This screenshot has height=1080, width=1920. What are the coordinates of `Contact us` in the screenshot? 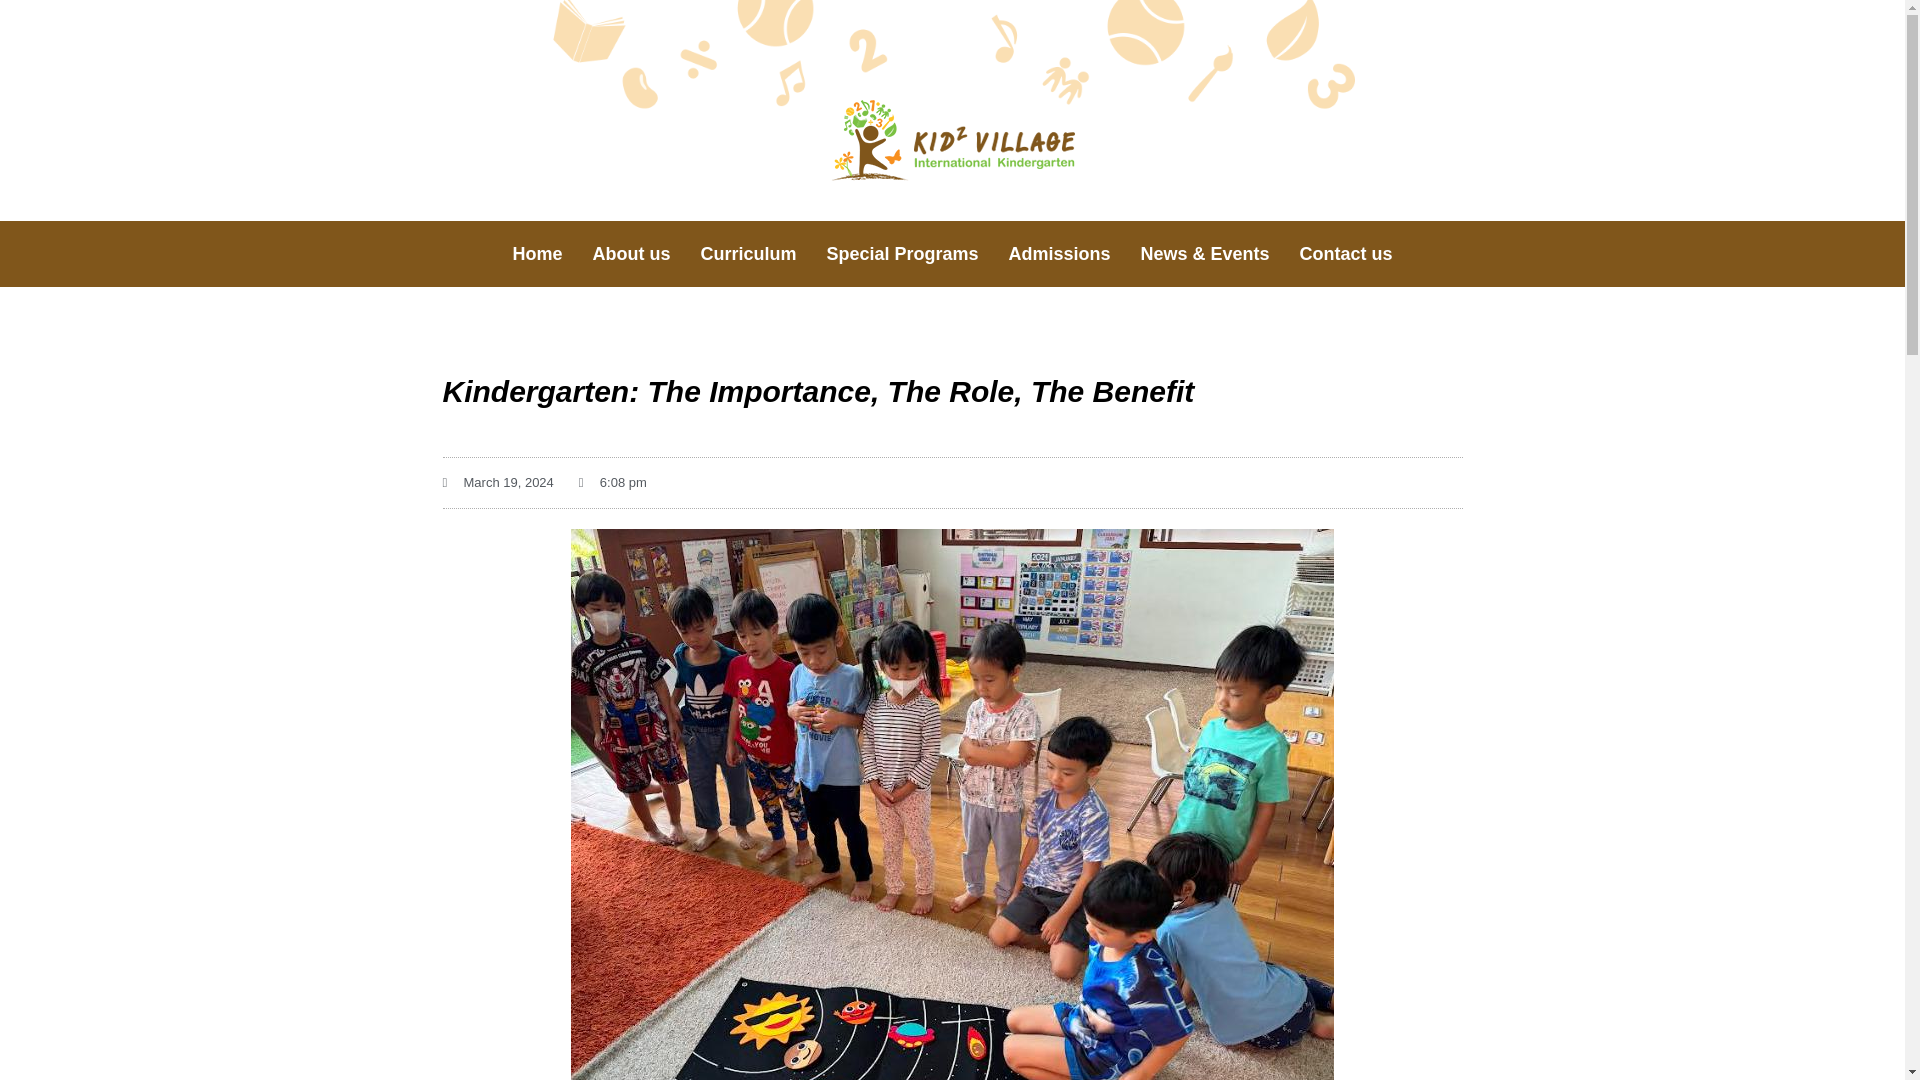 It's located at (1346, 254).